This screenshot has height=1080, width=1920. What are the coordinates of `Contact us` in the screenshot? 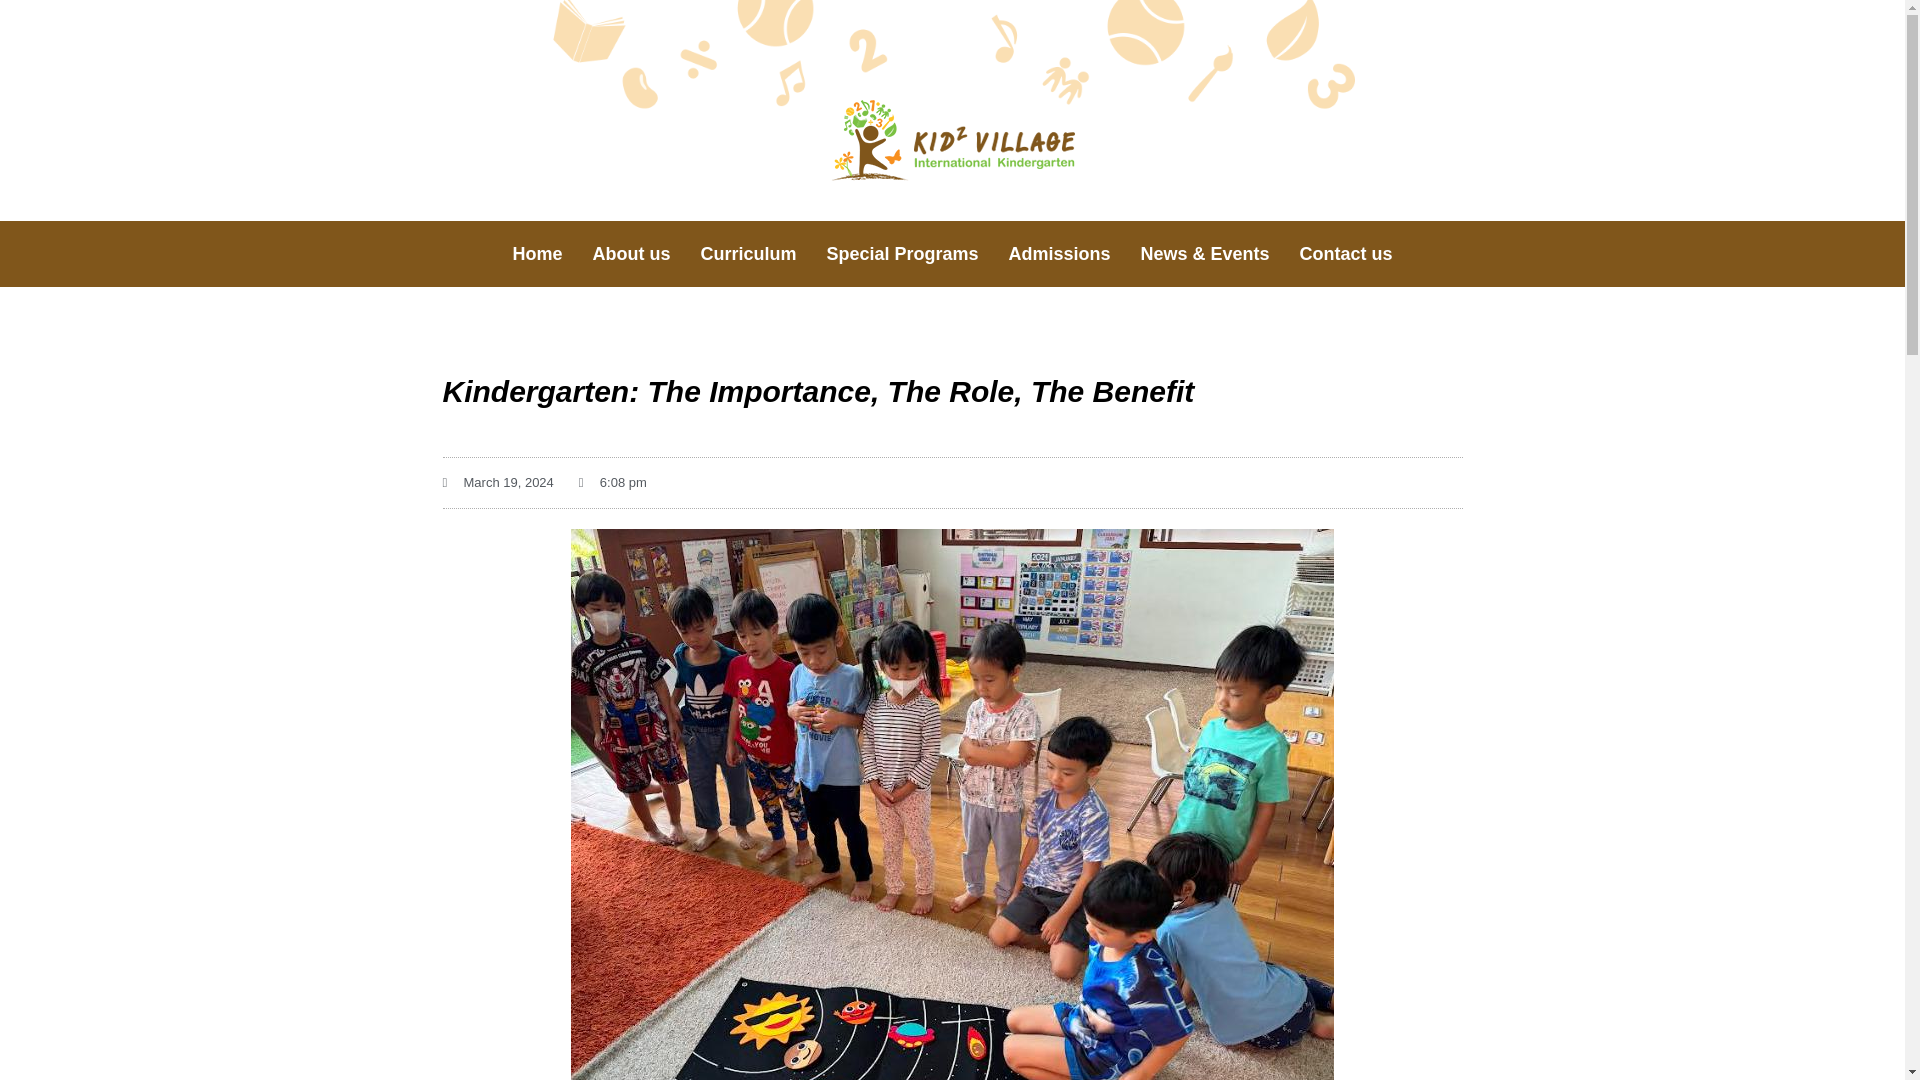 It's located at (1346, 254).